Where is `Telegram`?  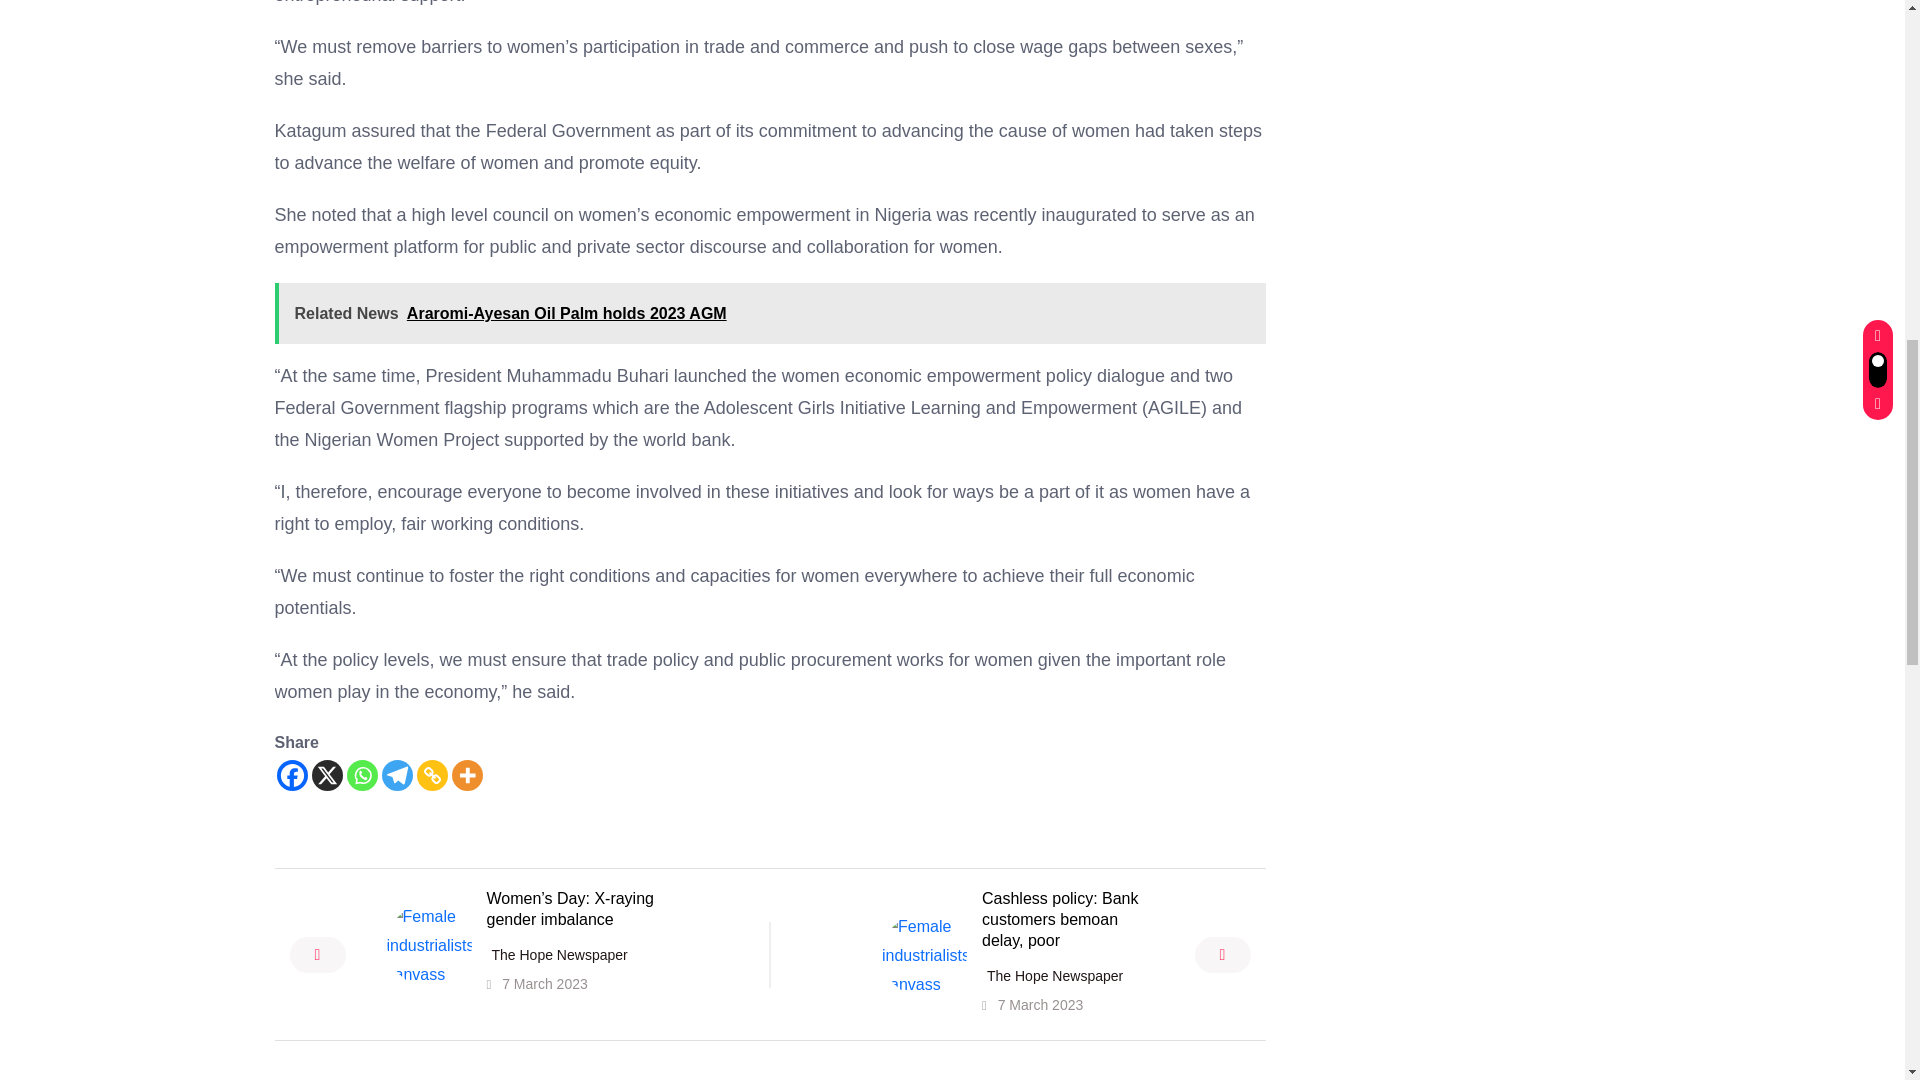 Telegram is located at coordinates (397, 775).